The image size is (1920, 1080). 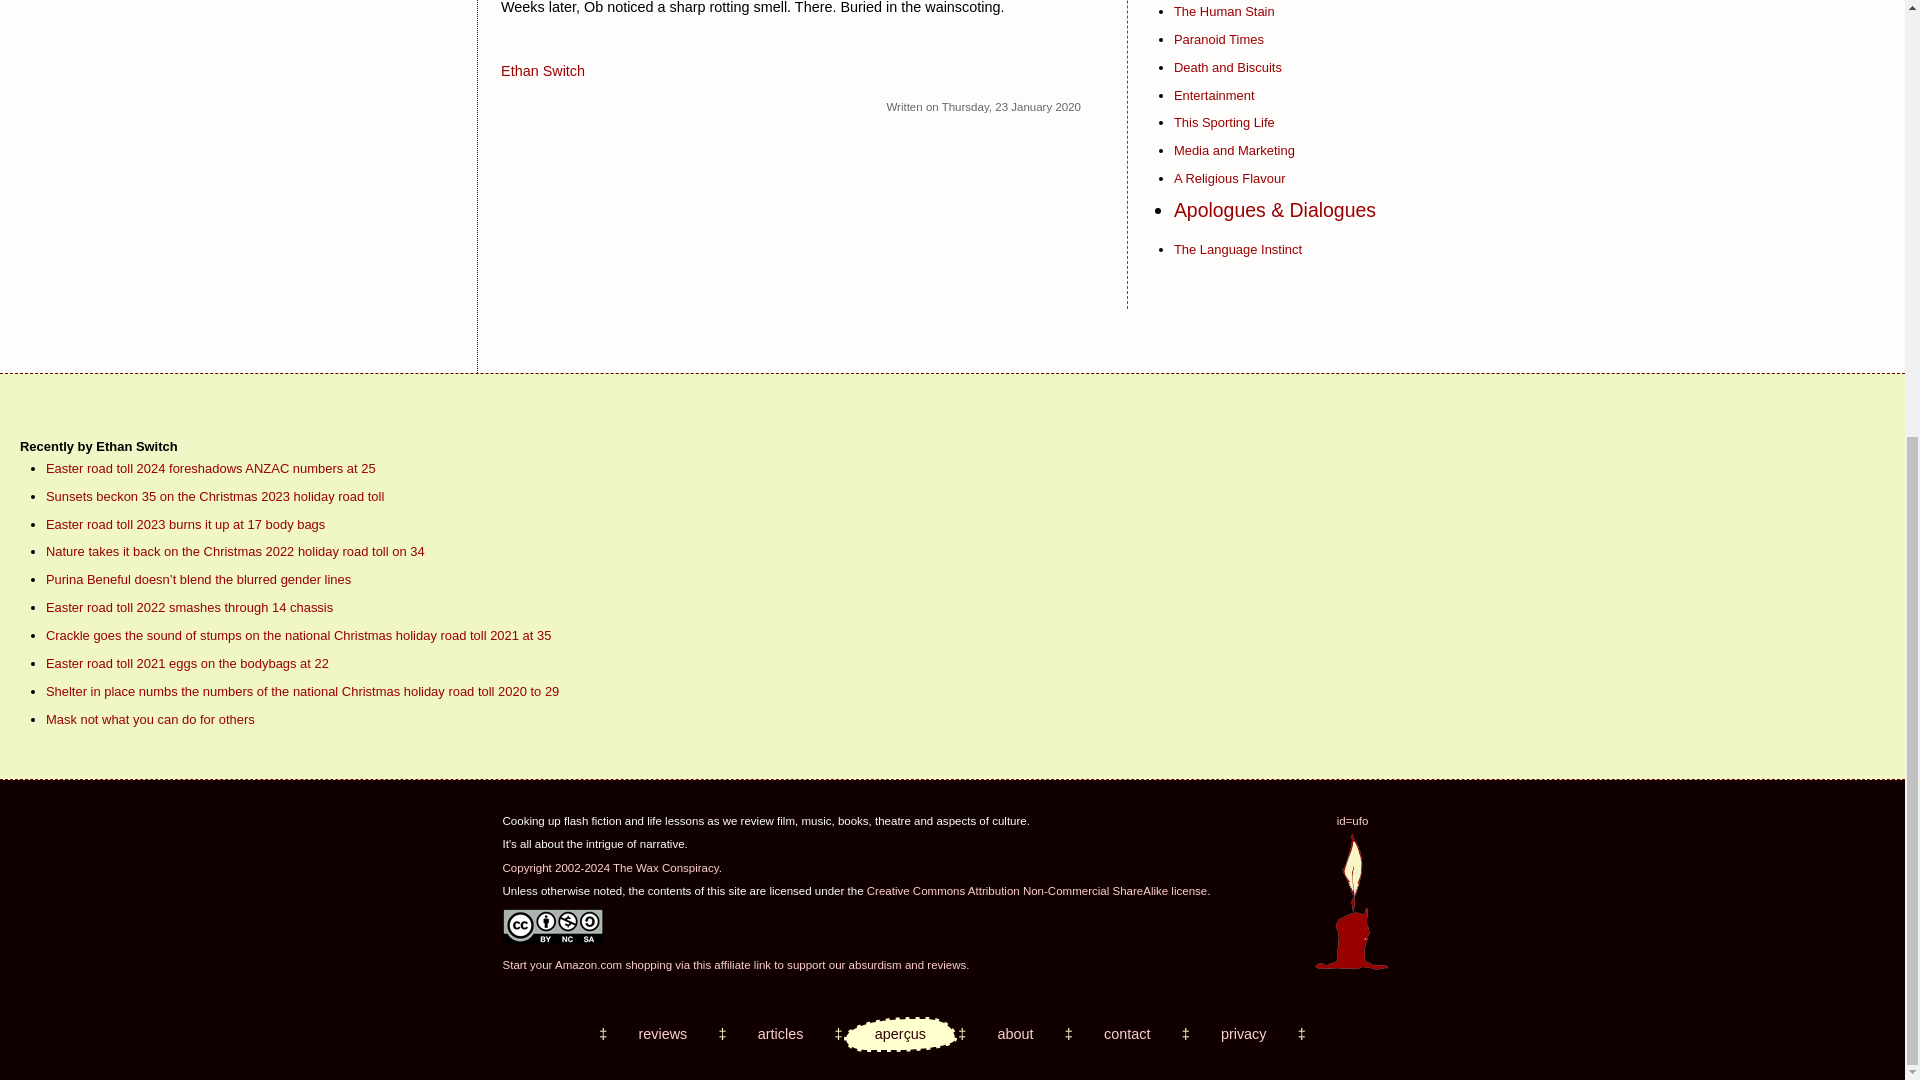 I want to click on snapshots and pot rots, so click(x=900, y=1034).